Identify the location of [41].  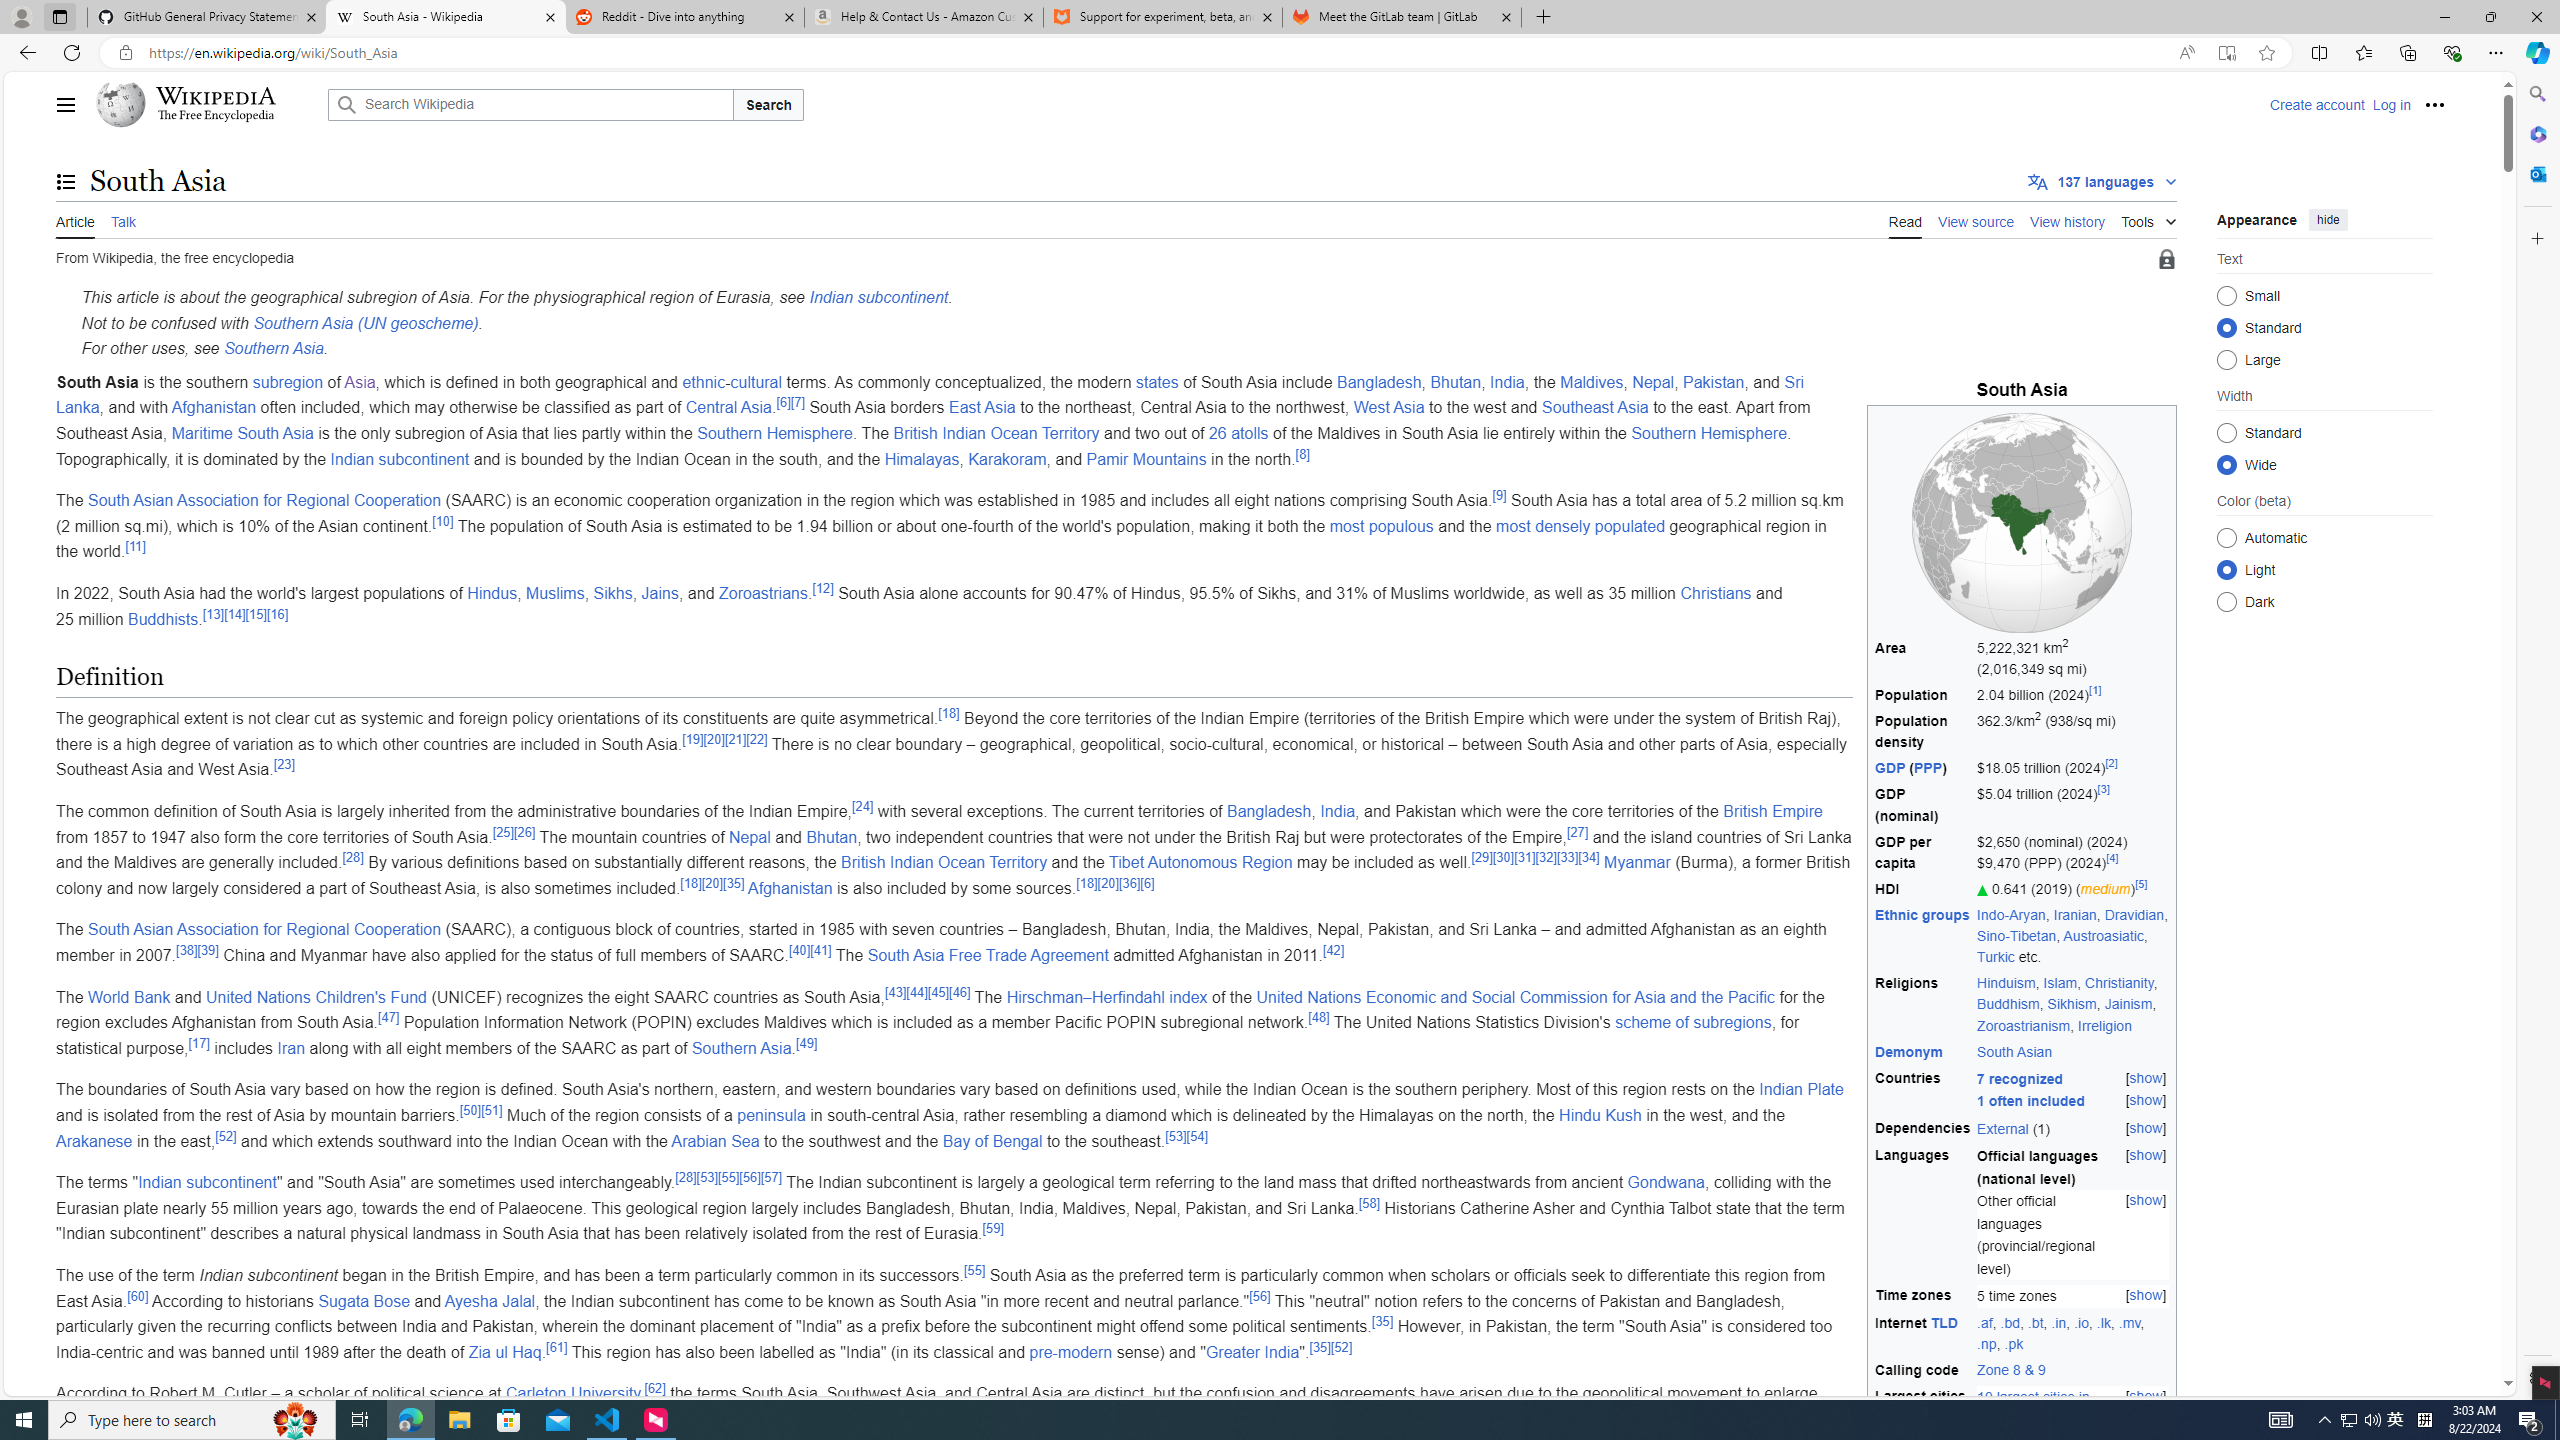
(820, 949).